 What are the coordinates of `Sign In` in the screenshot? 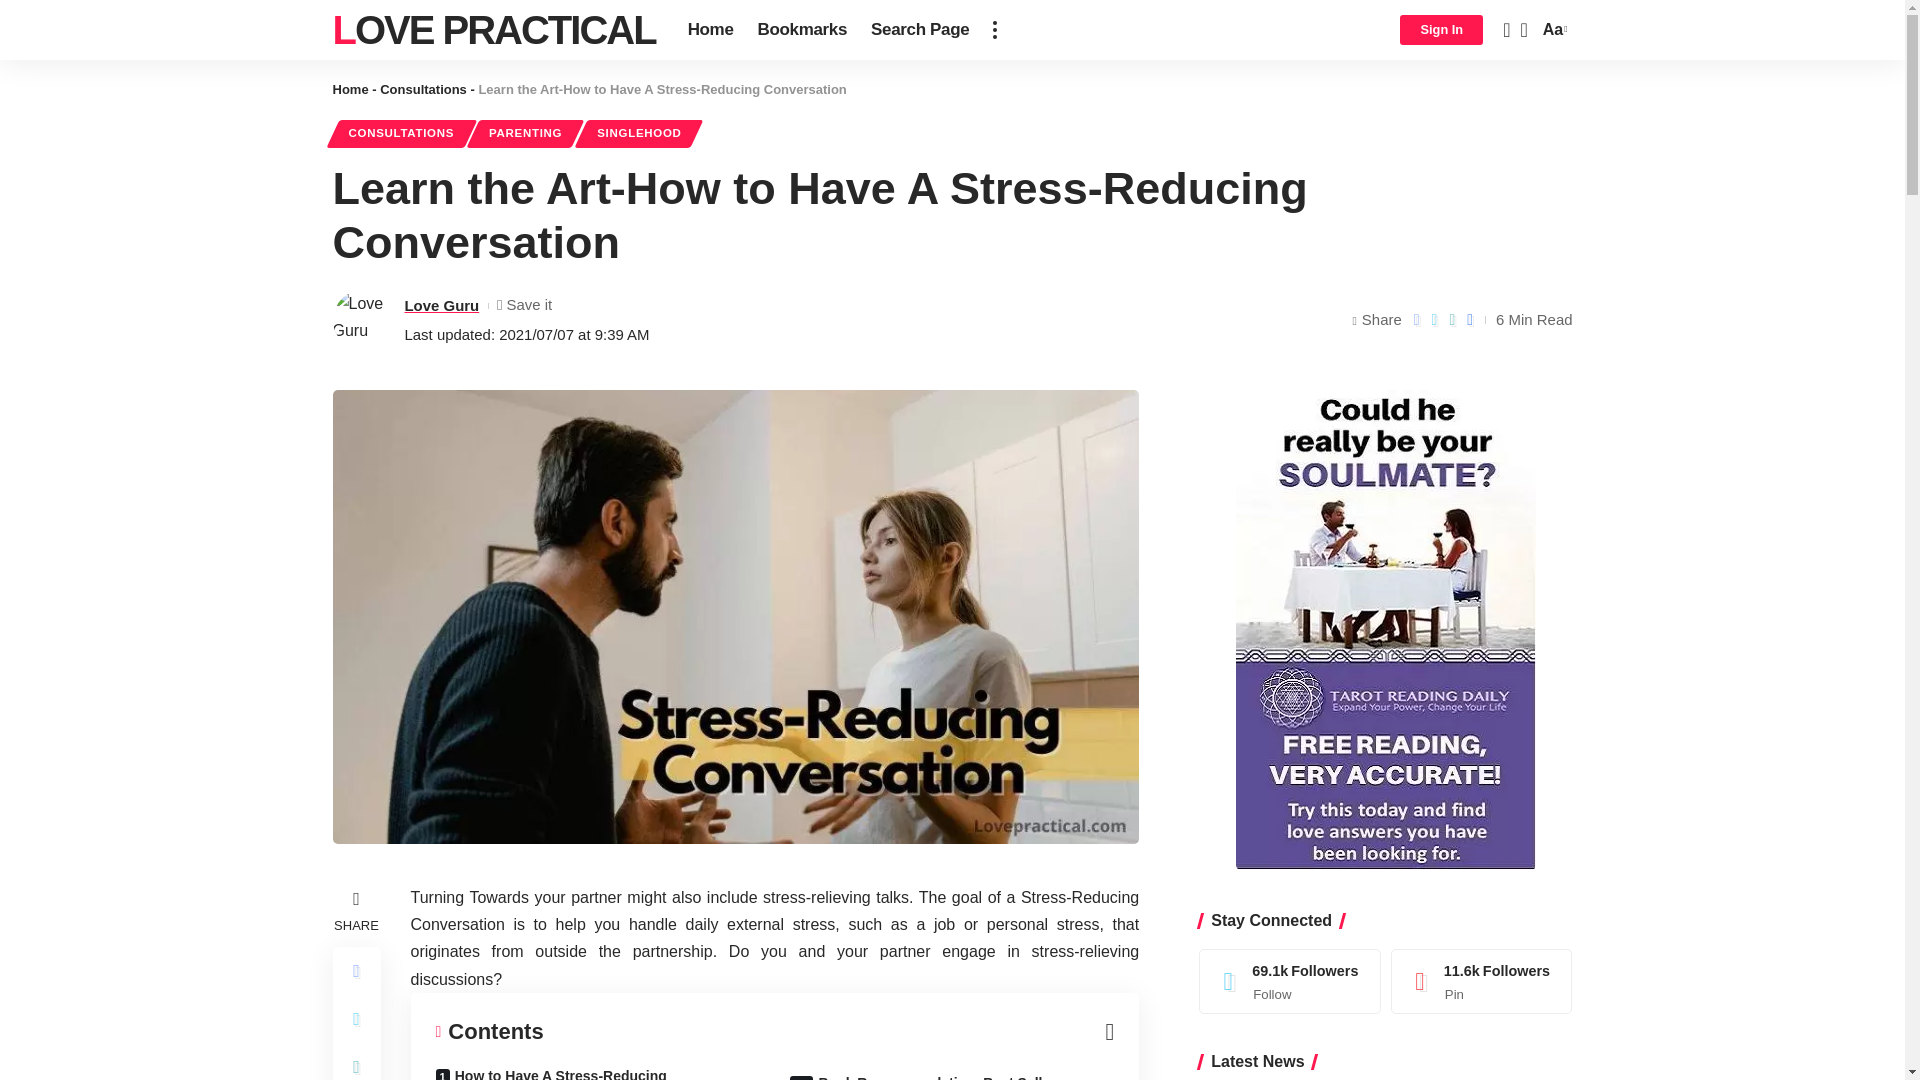 It's located at (1440, 30).